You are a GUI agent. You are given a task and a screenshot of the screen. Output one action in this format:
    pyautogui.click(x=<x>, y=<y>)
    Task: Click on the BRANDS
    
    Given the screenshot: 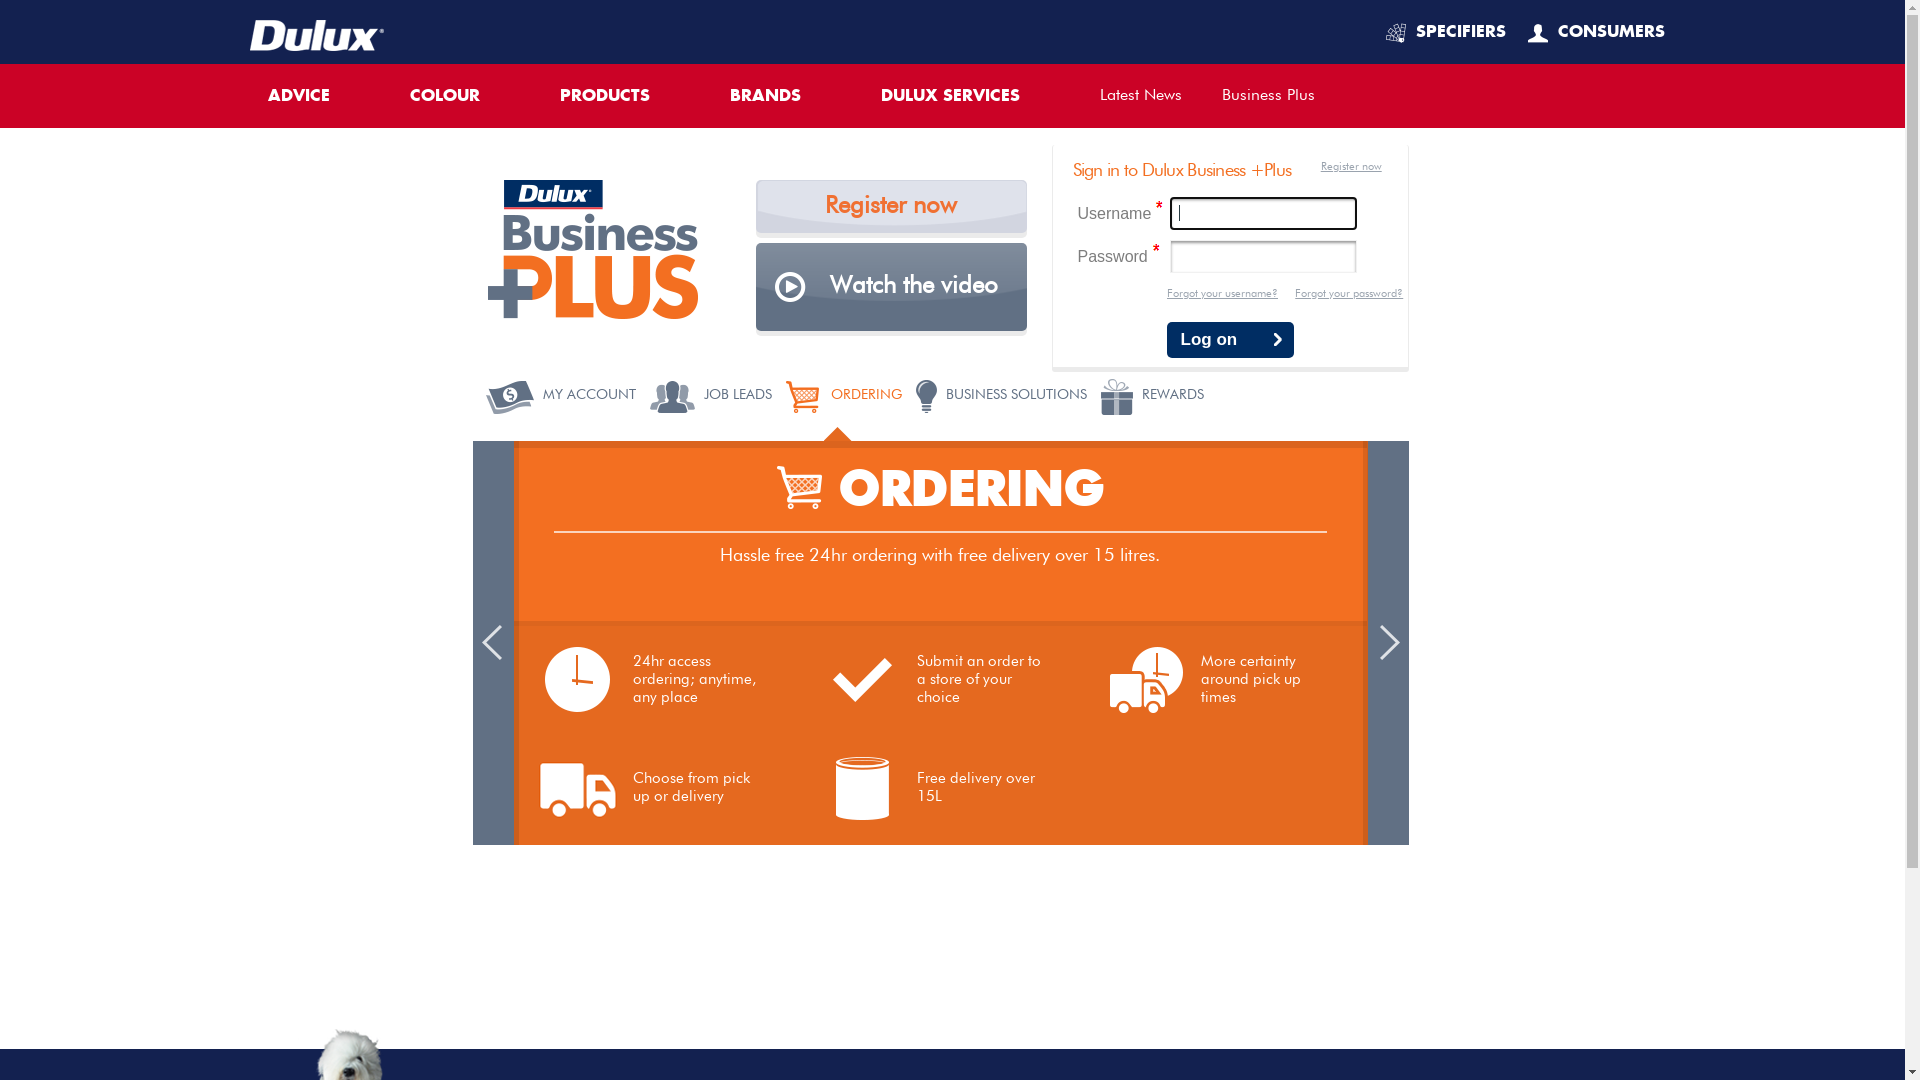 What is the action you would take?
    pyautogui.click(x=786, y=96)
    